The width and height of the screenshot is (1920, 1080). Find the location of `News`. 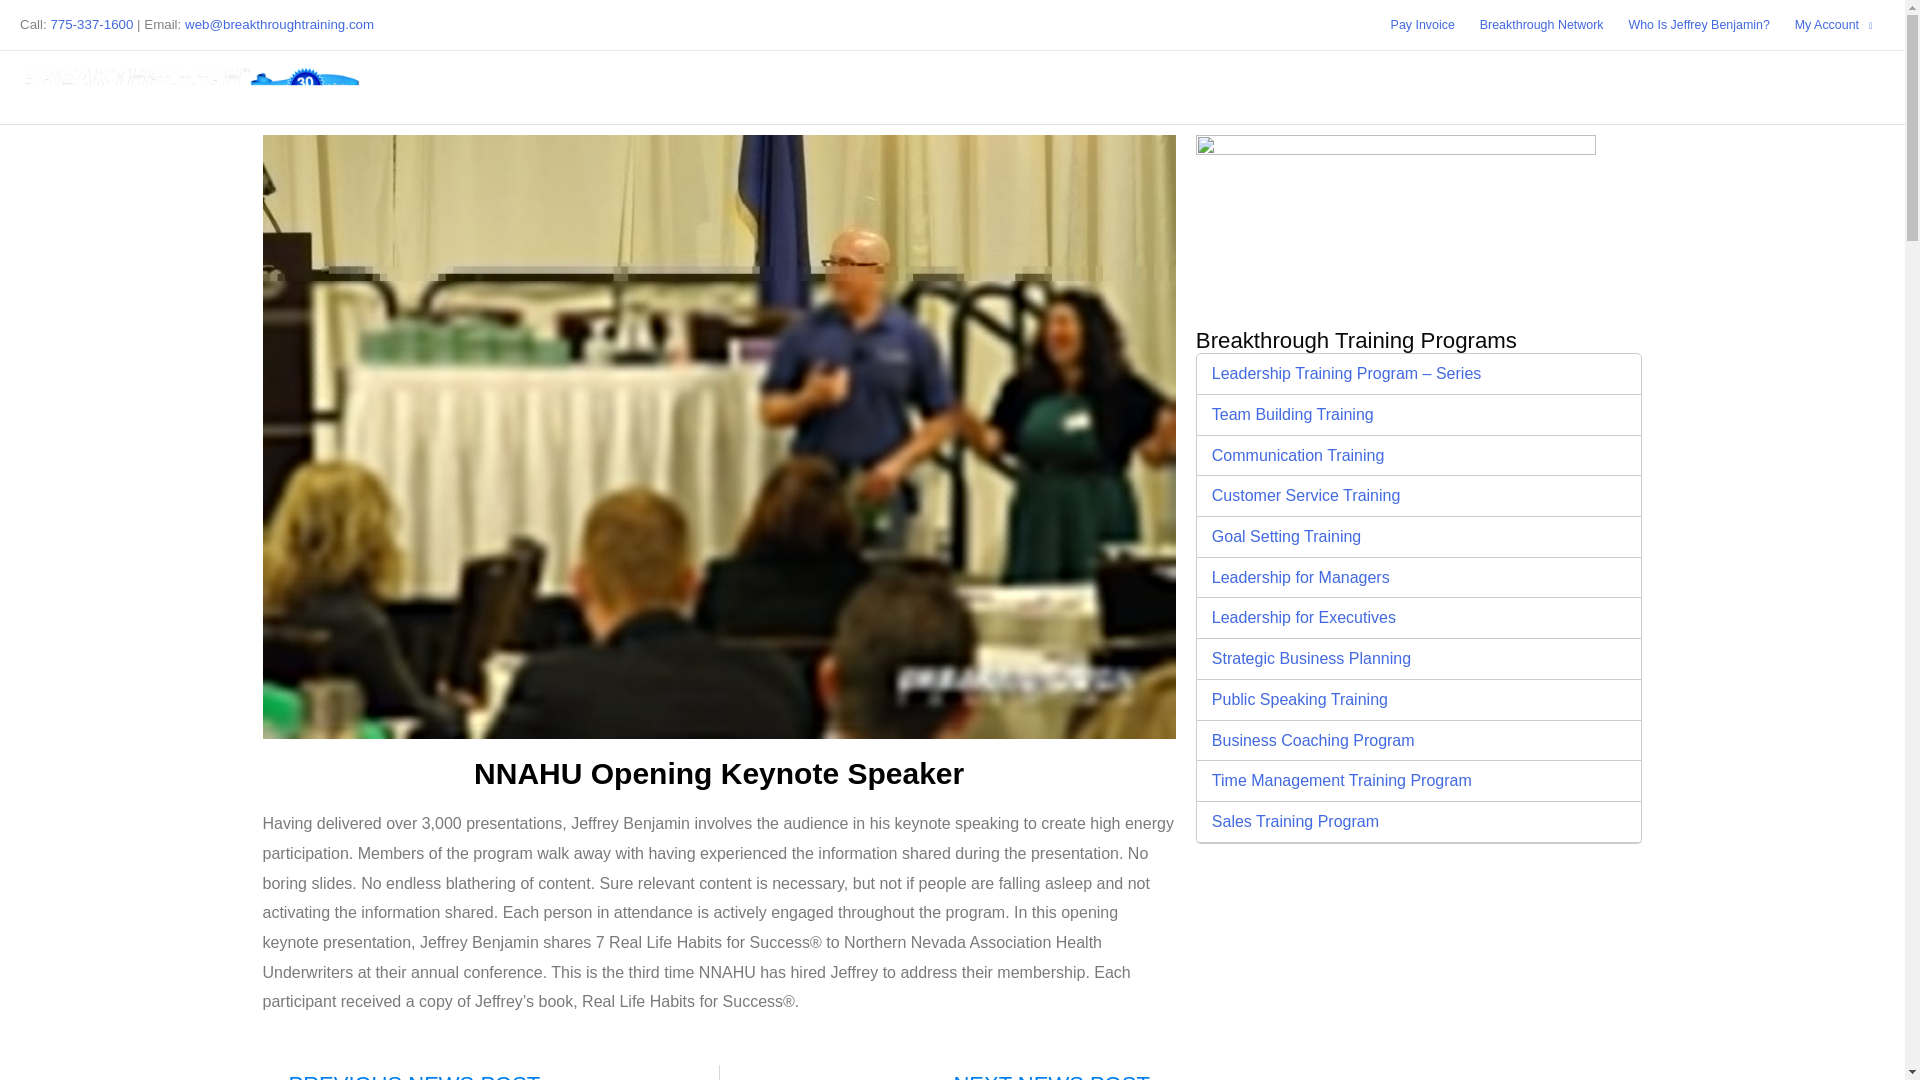

News is located at coordinates (1196, 86).